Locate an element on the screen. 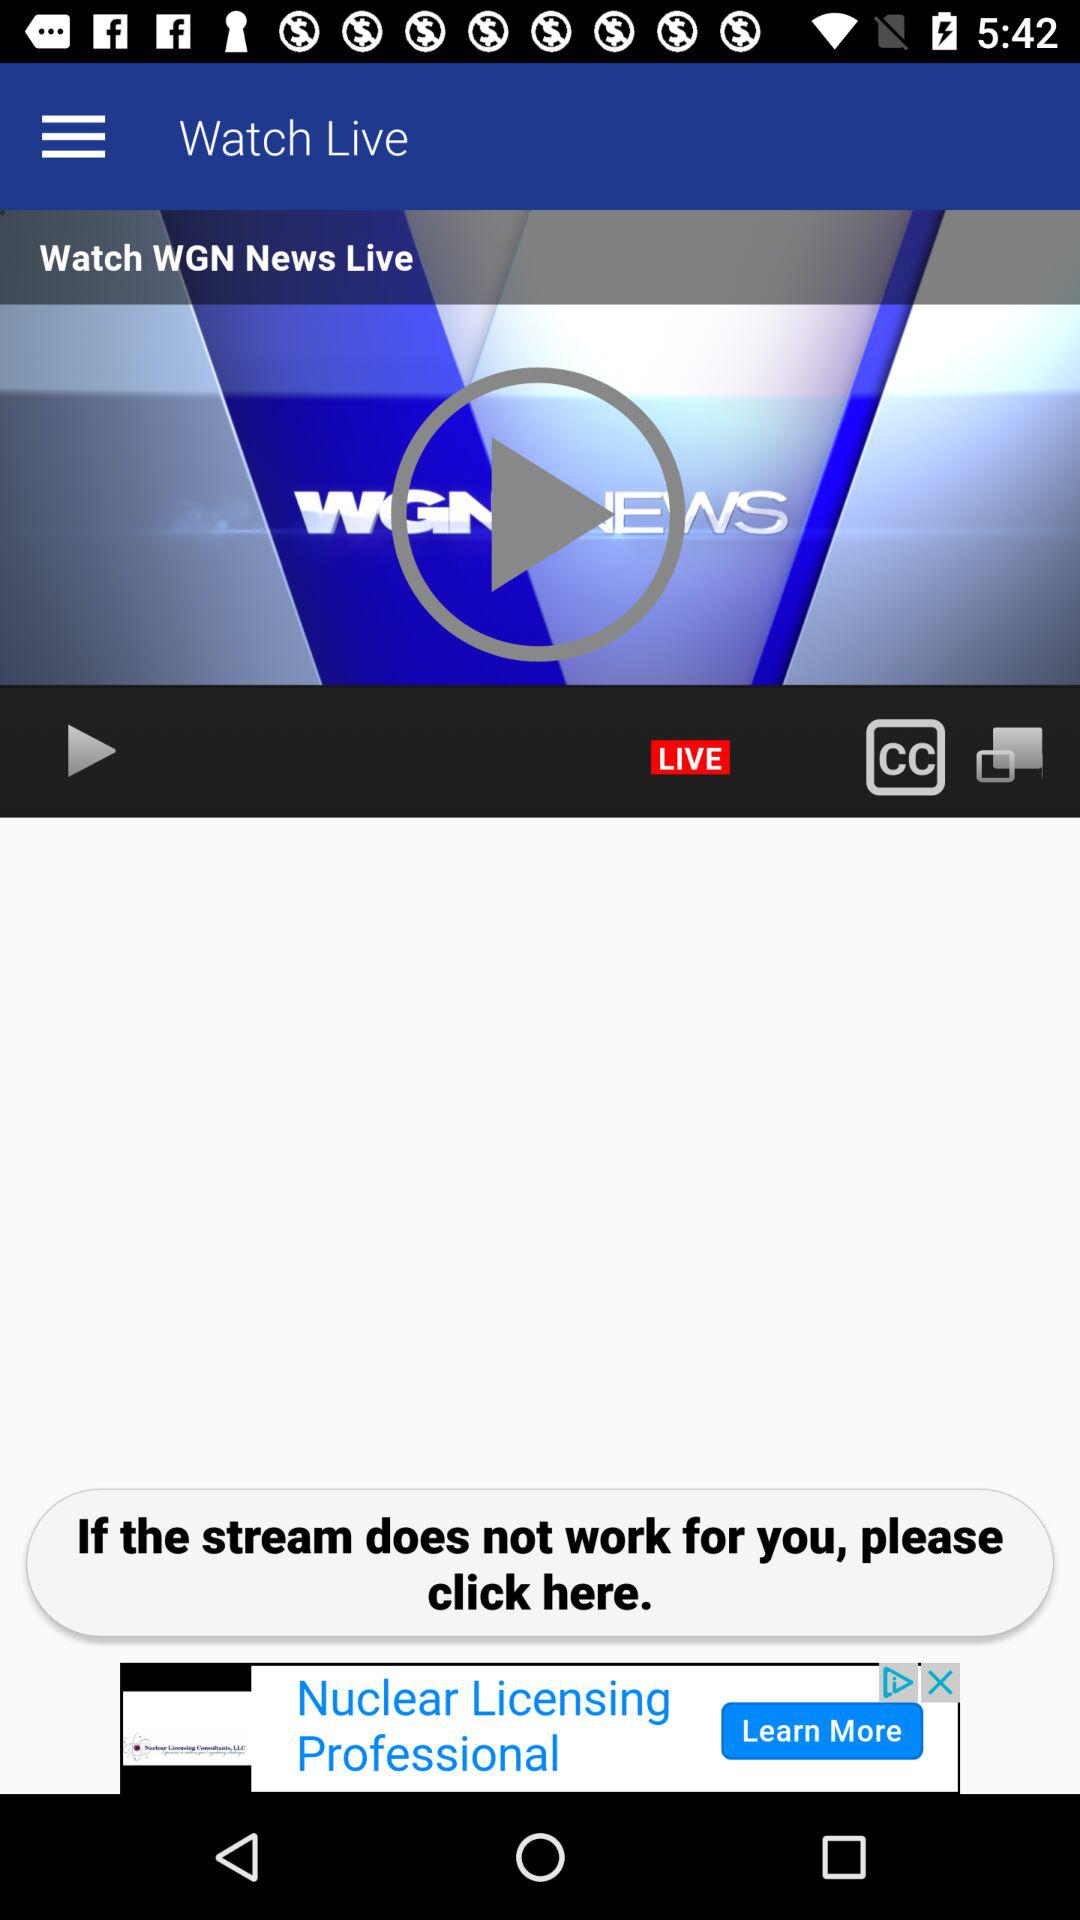  view menu is located at coordinates (73, 136).